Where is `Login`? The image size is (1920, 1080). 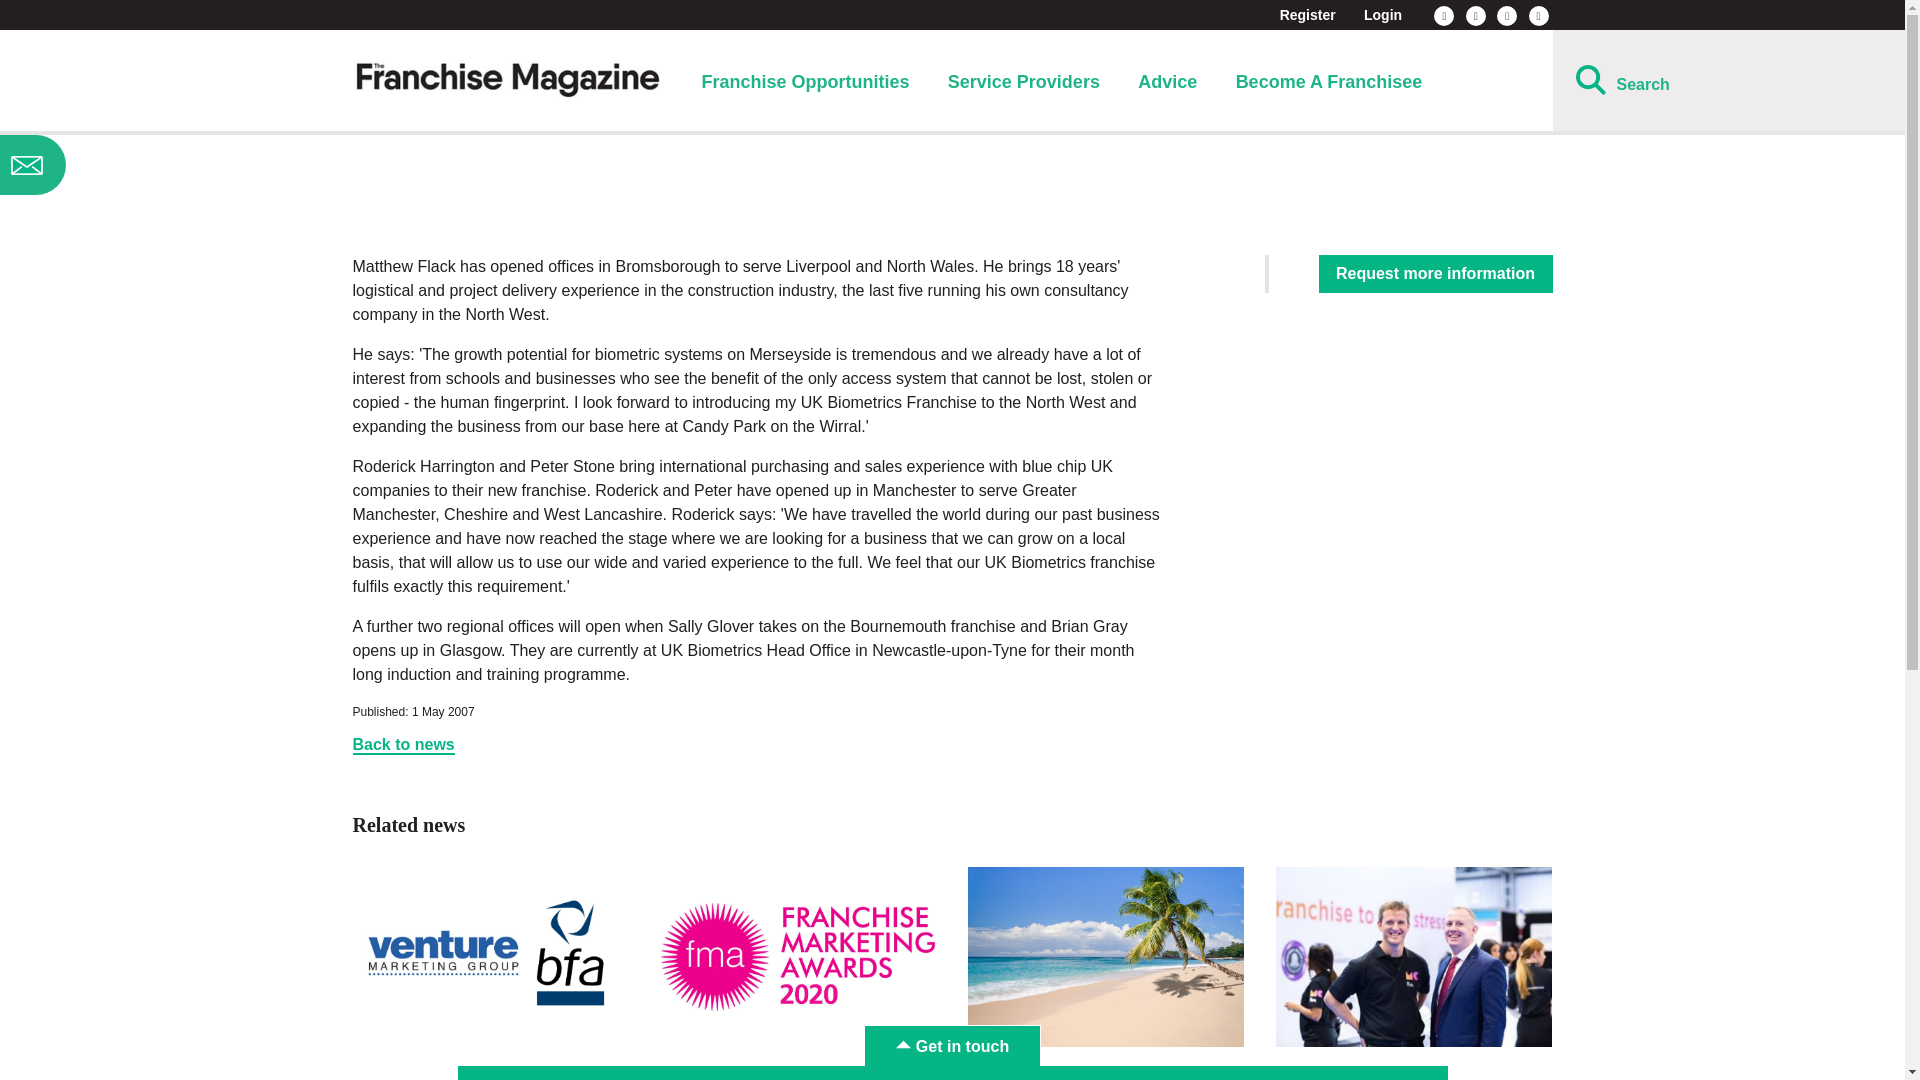
Login is located at coordinates (1382, 14).